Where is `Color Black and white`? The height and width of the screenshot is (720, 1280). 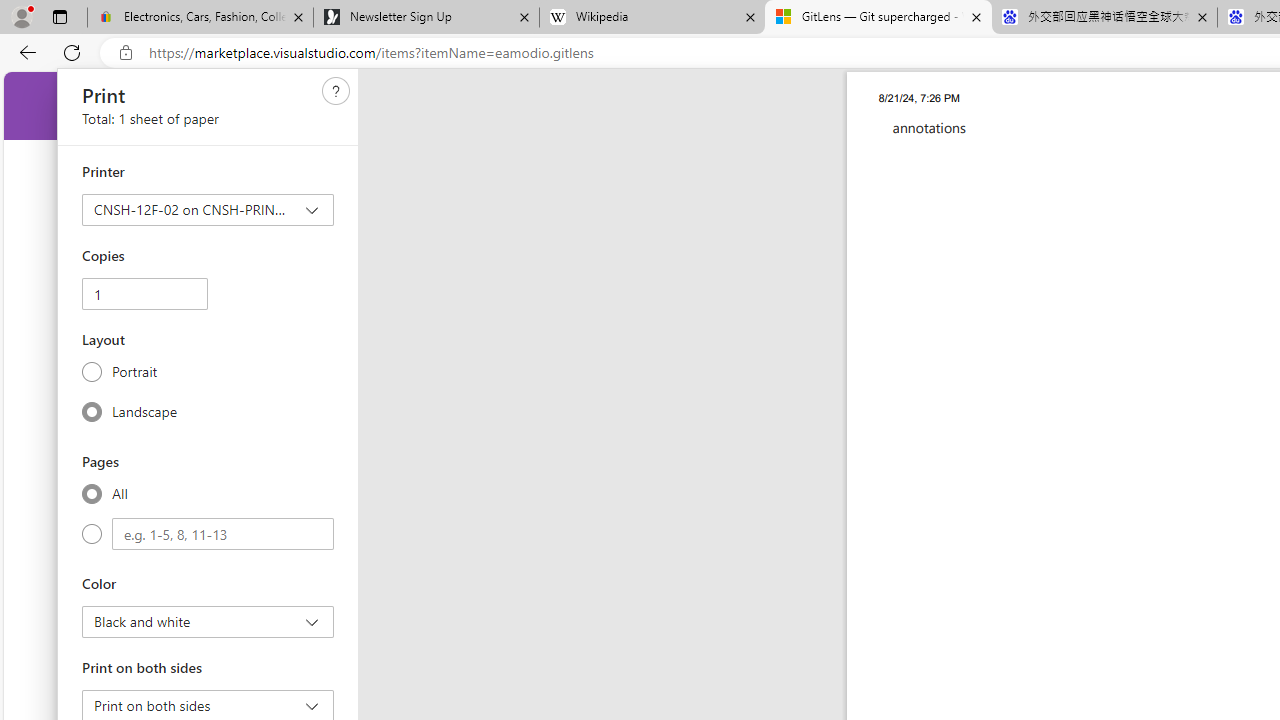 Color Black and white is located at coordinates (208, 622).